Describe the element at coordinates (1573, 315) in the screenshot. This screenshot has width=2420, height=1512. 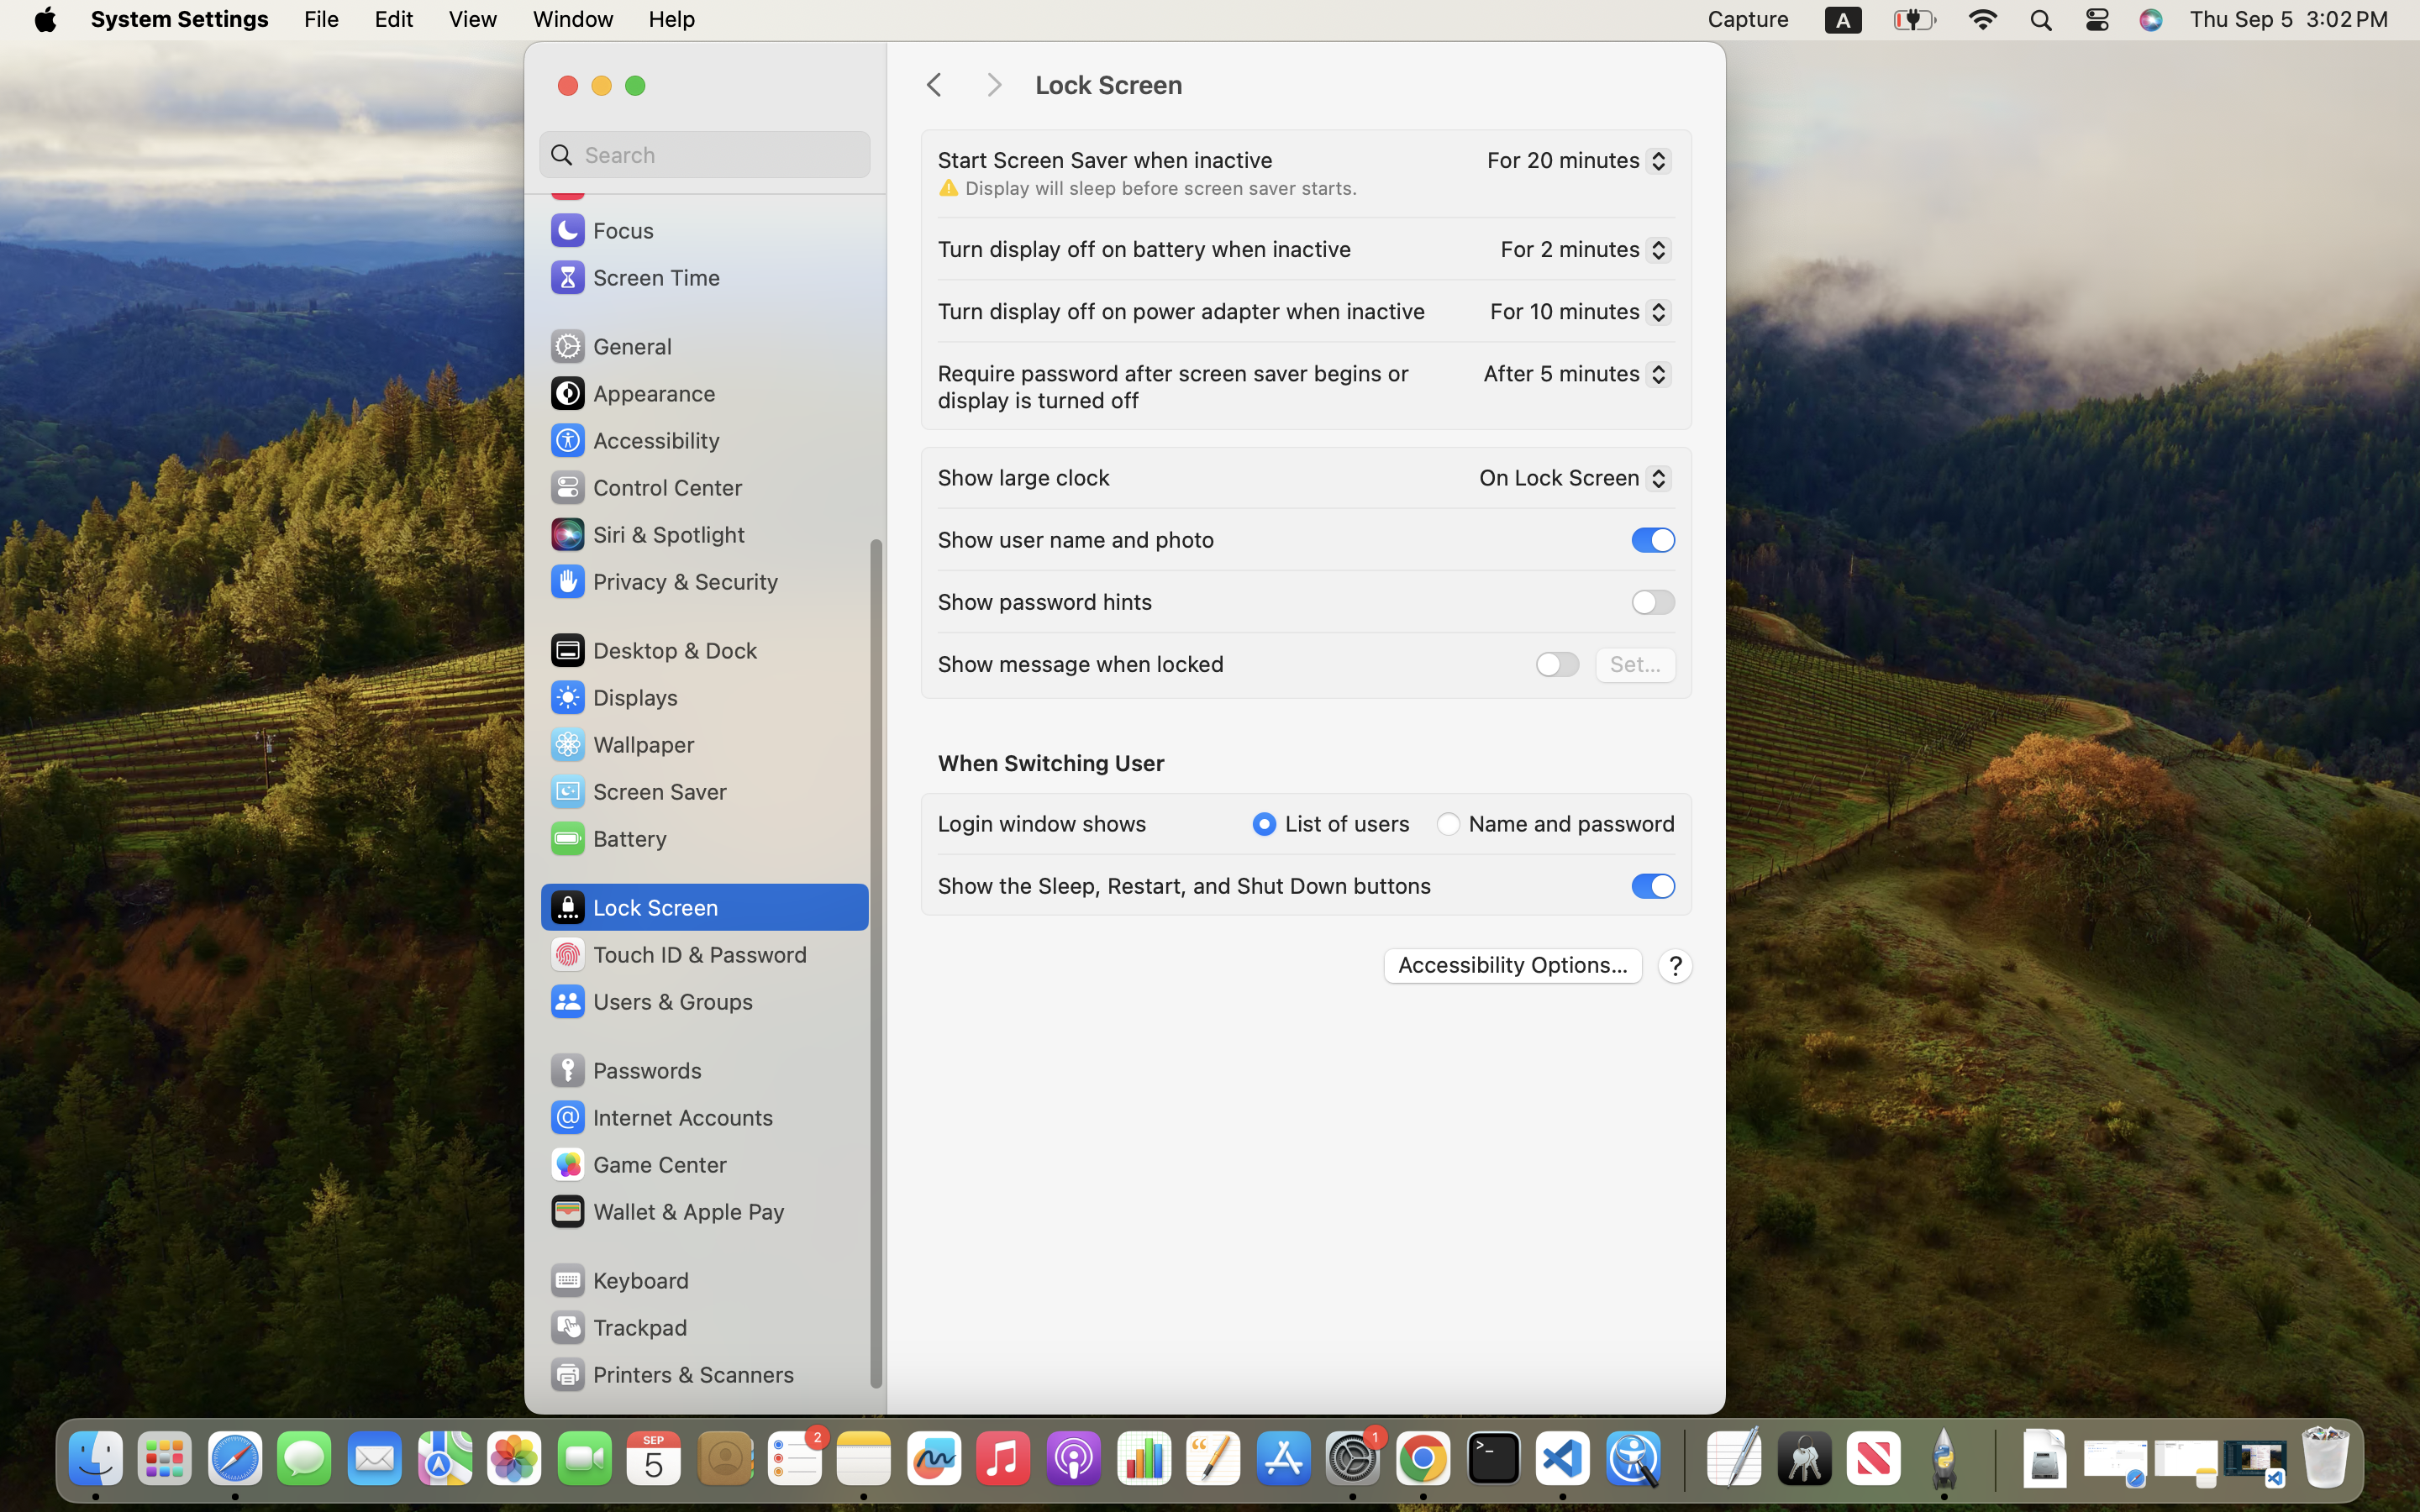
I see `For 10 minutes` at that location.